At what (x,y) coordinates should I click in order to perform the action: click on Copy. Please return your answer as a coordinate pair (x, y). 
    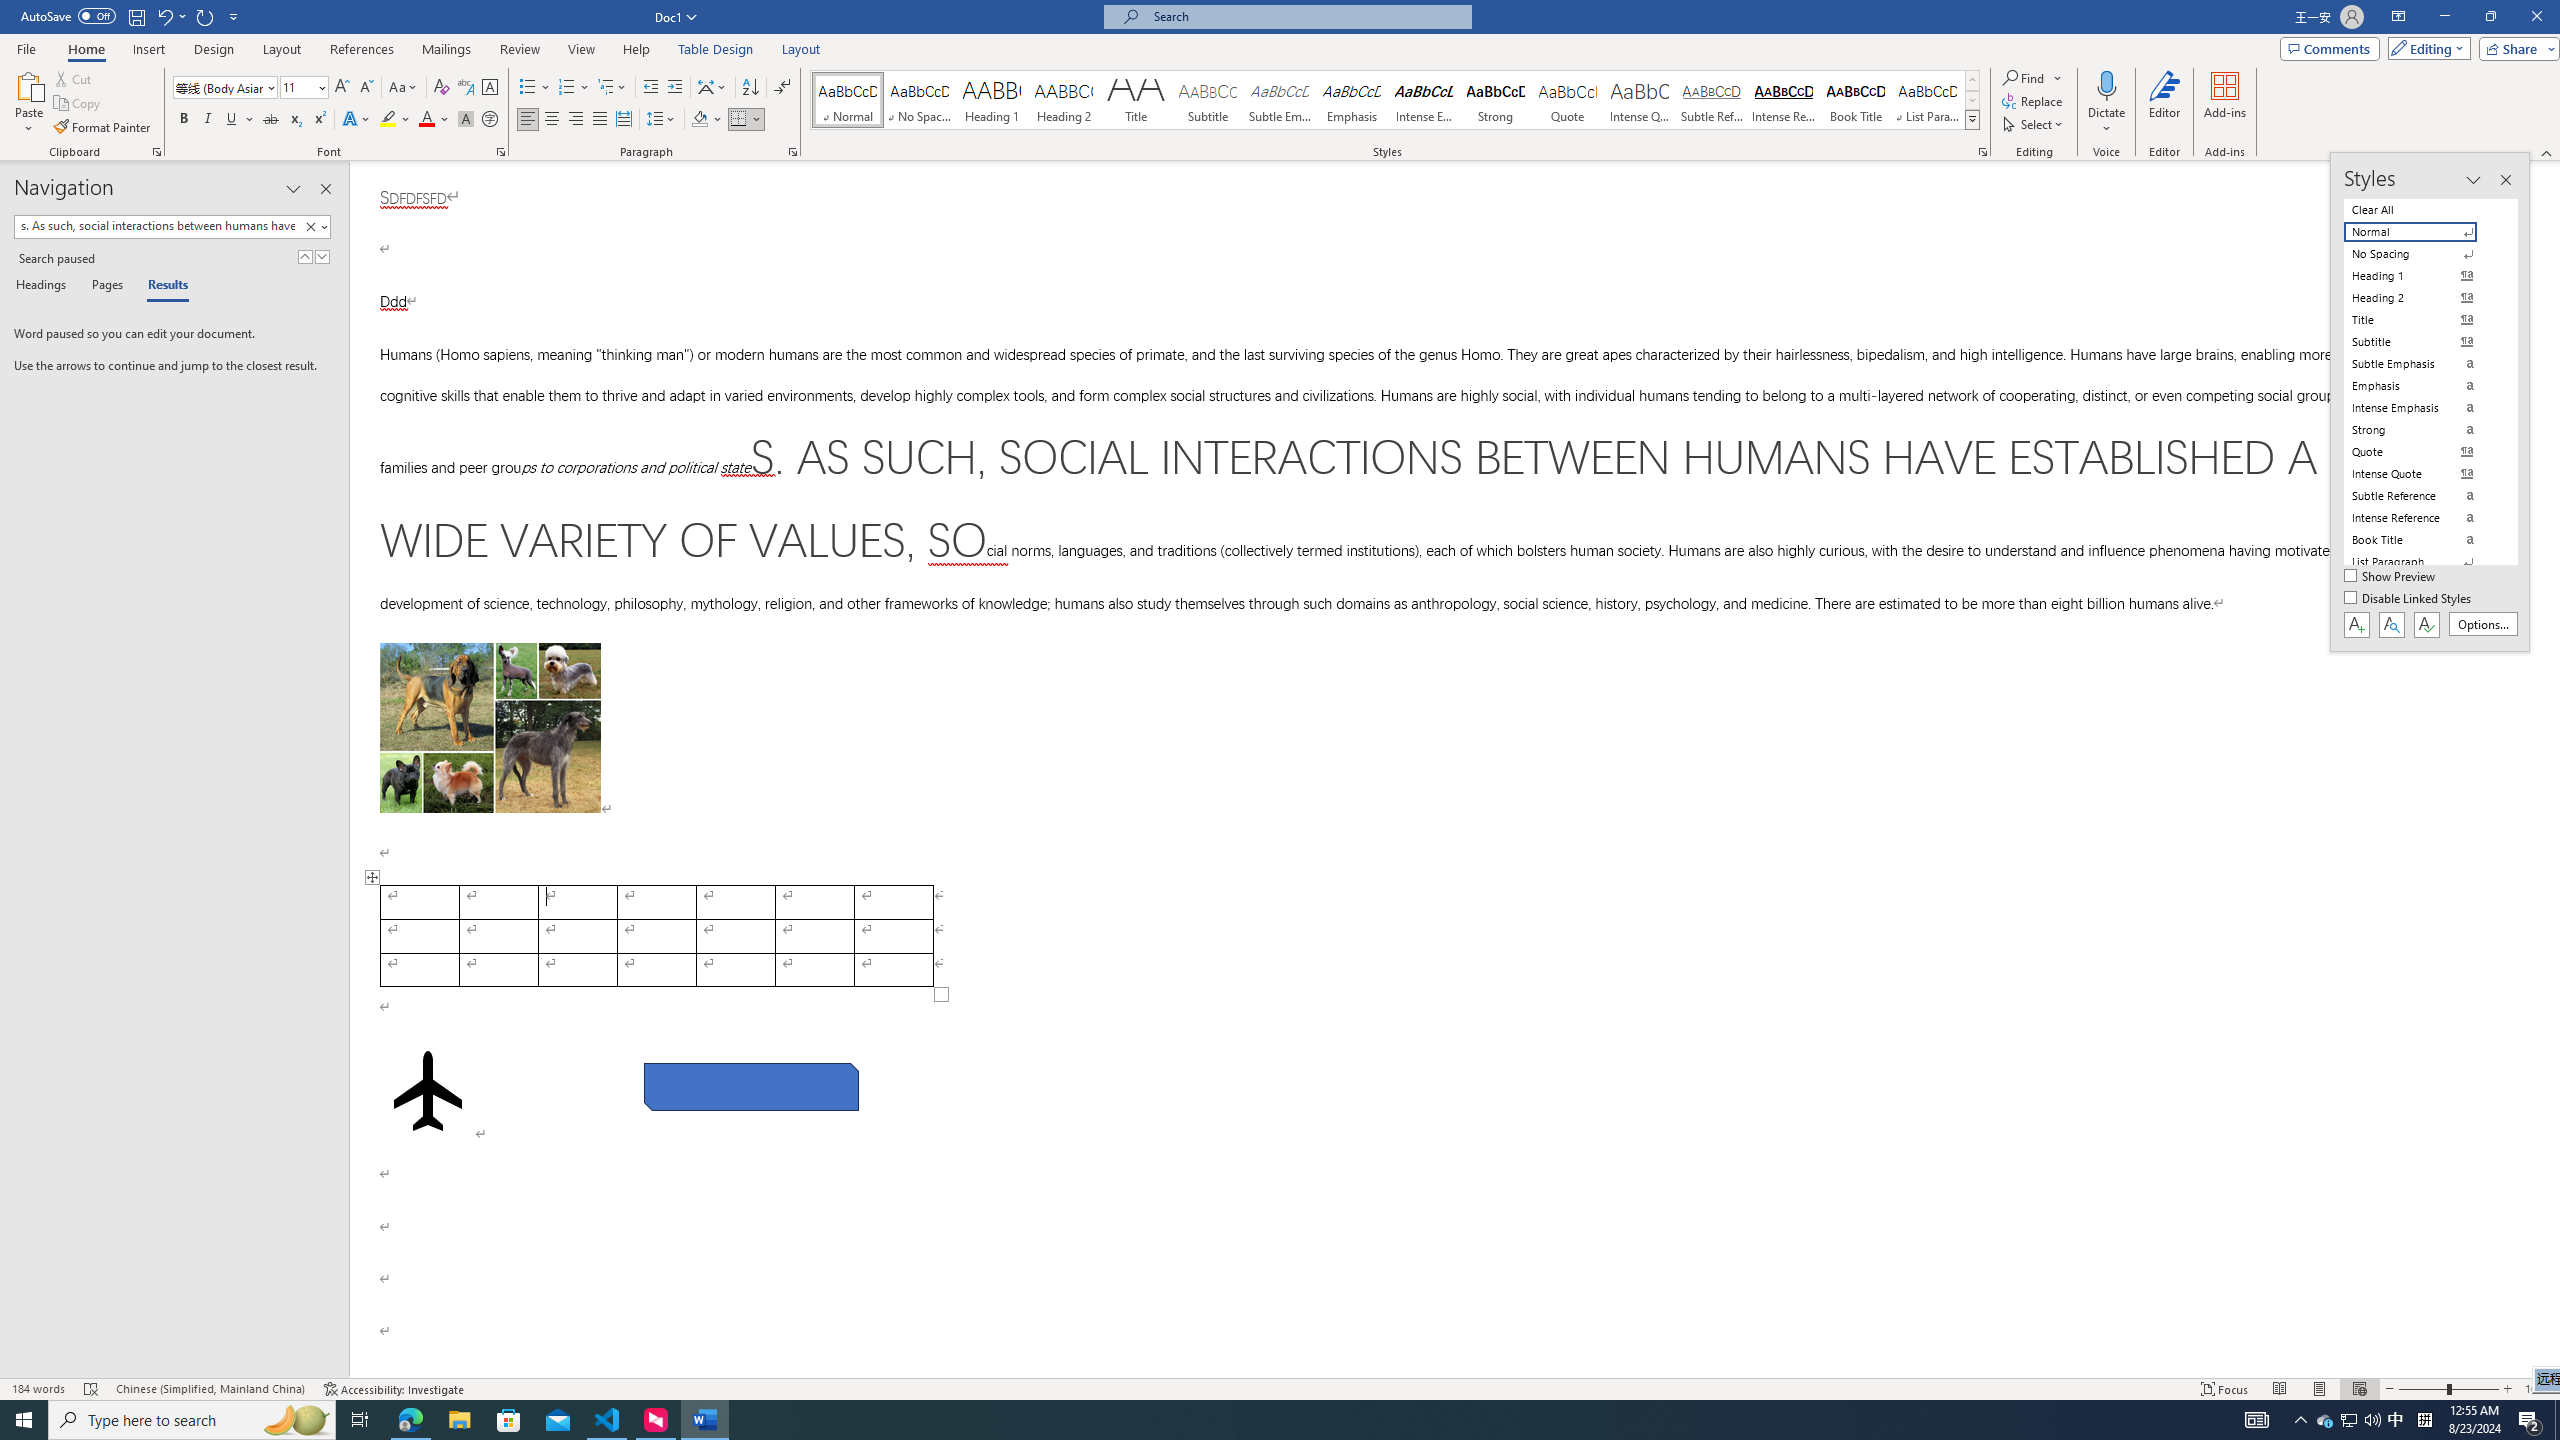
    Looking at the image, I should click on (79, 104).